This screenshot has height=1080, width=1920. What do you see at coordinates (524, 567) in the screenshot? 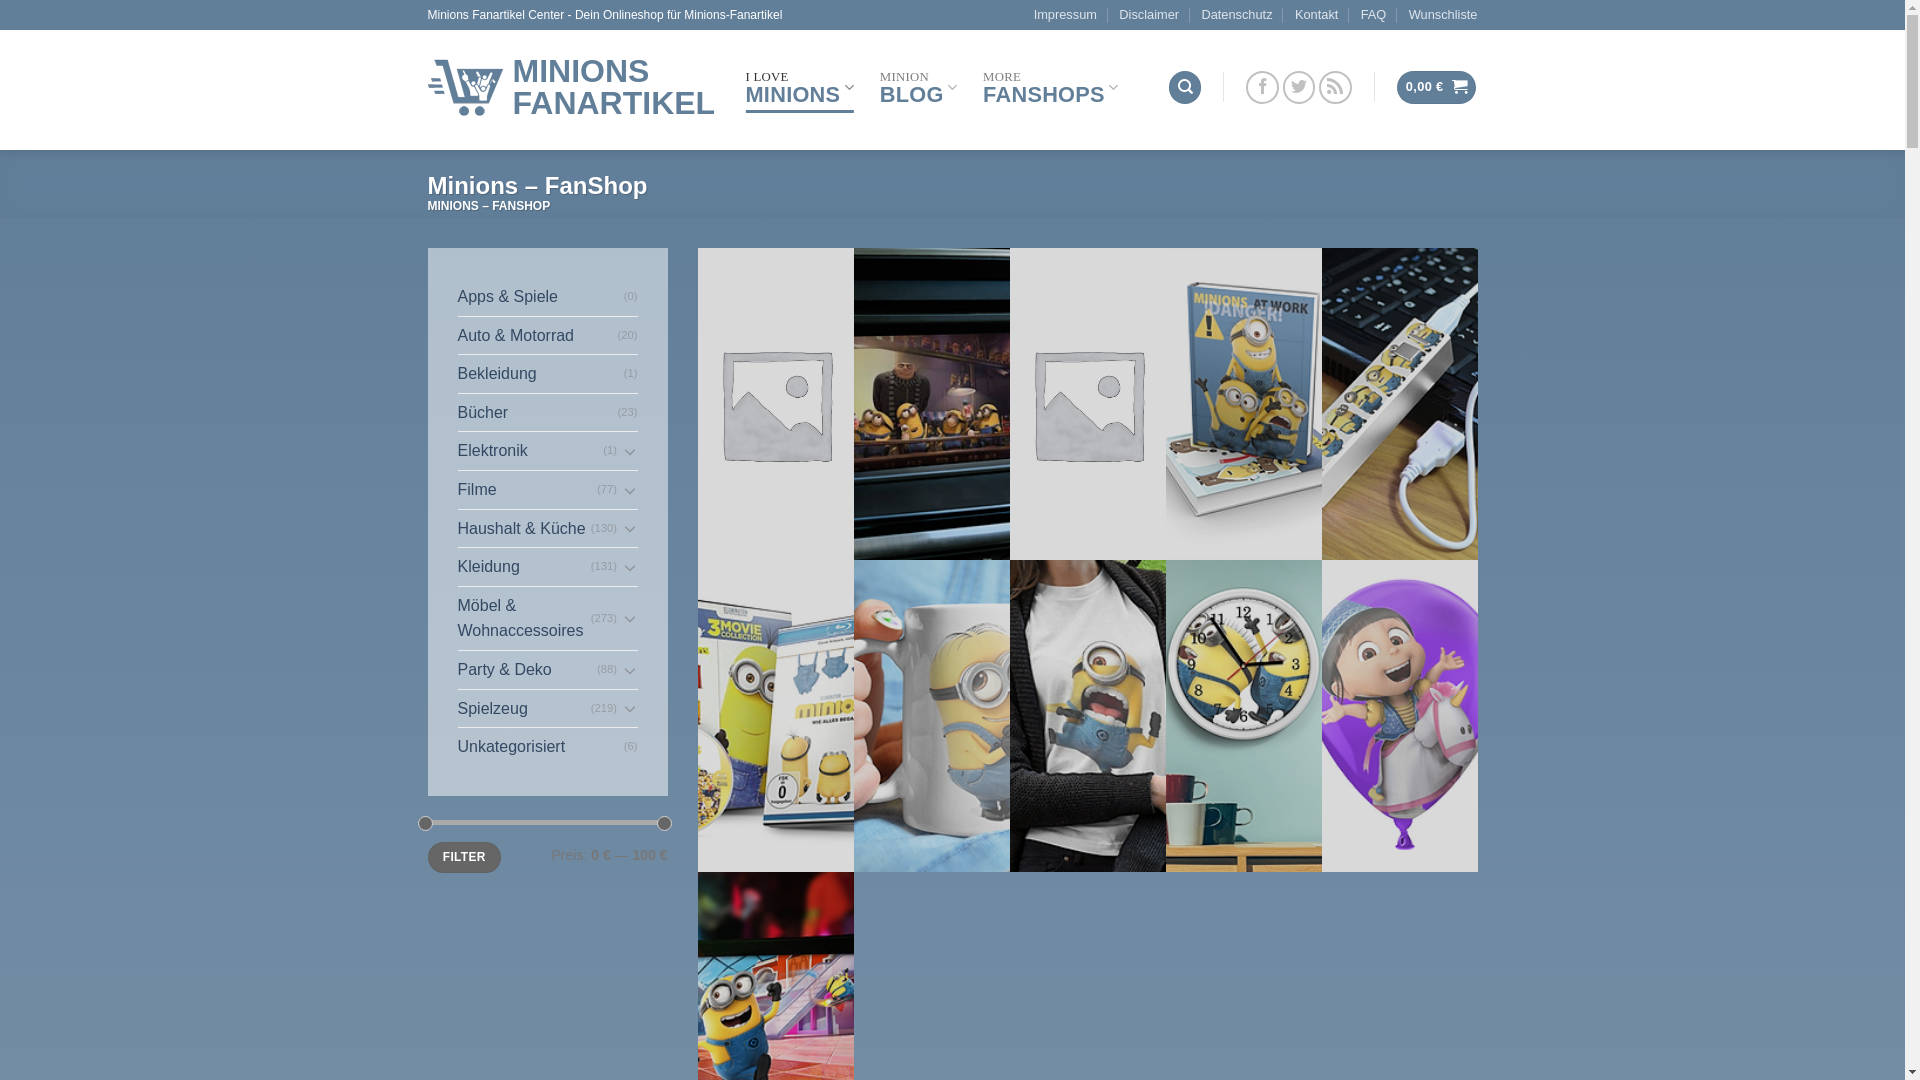
I see `Kleidung` at bounding box center [524, 567].